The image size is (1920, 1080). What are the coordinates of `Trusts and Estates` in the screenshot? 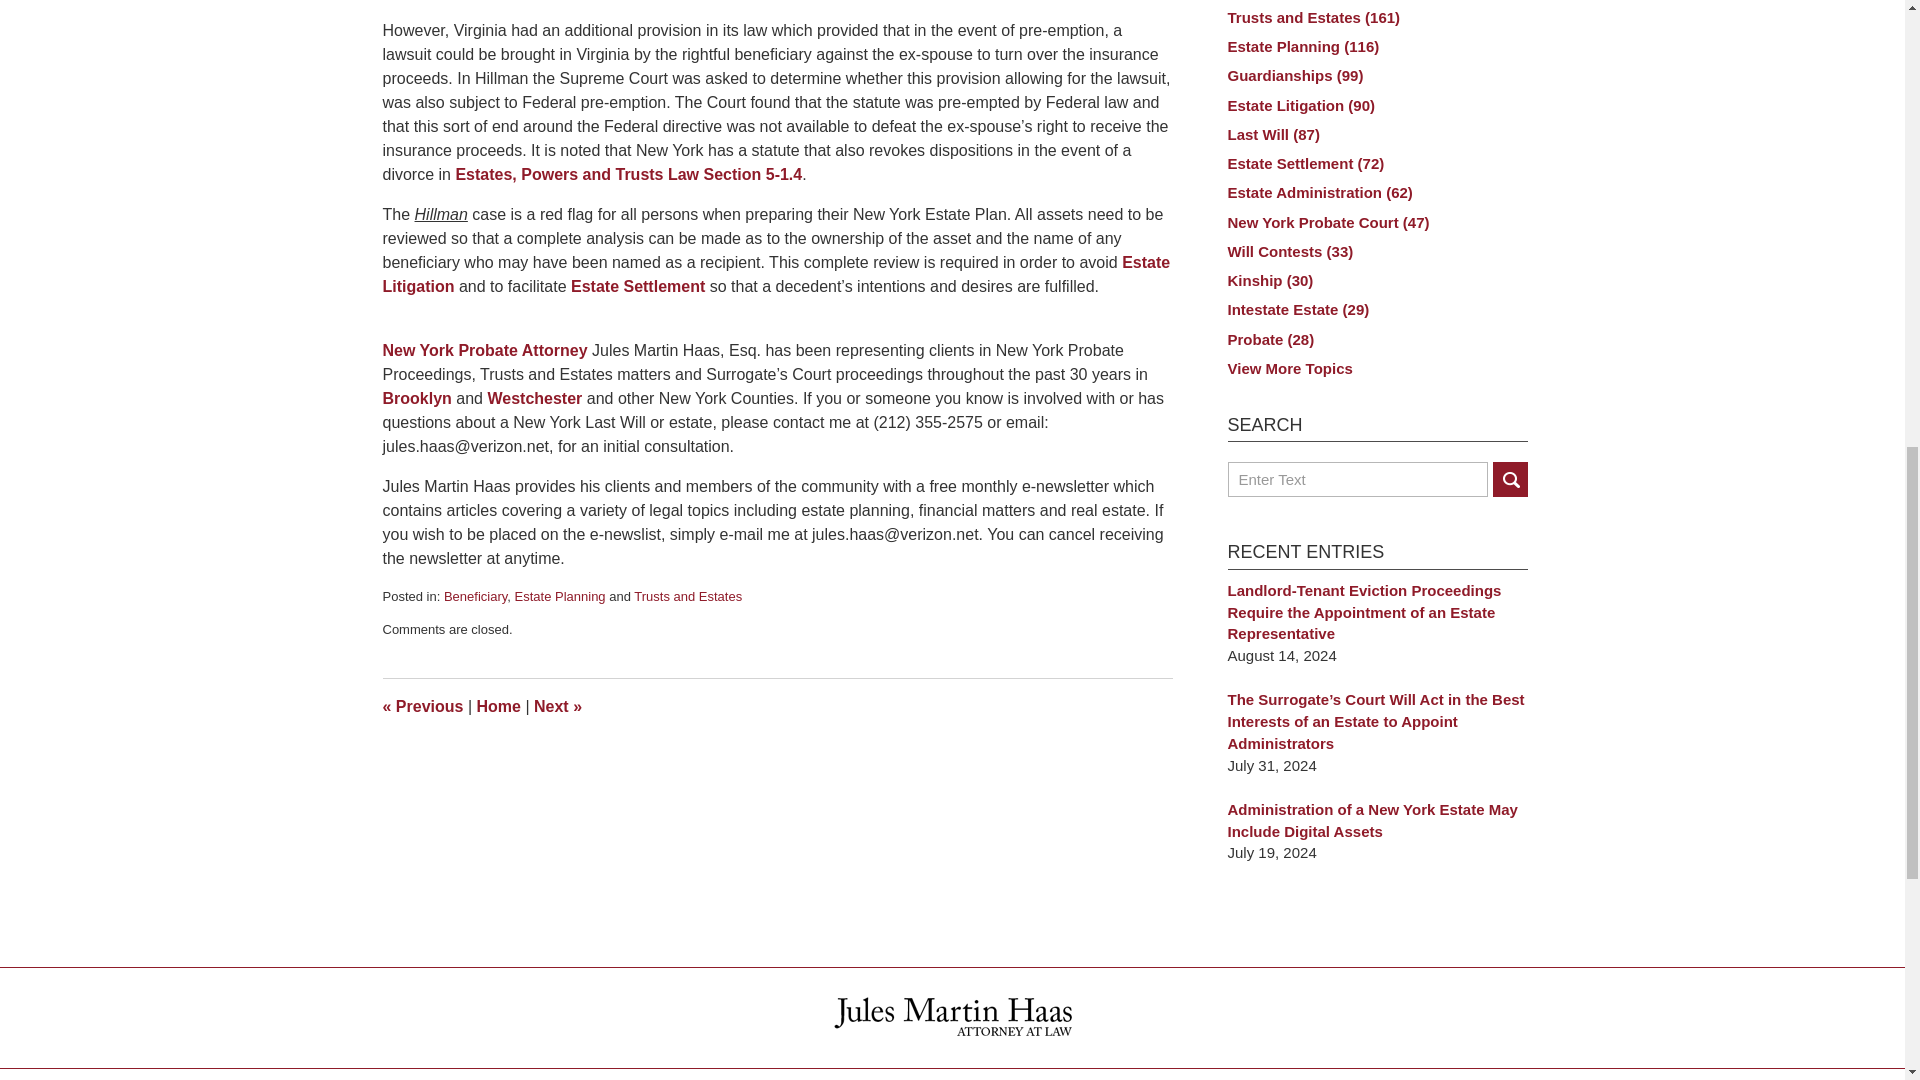 It's located at (687, 596).